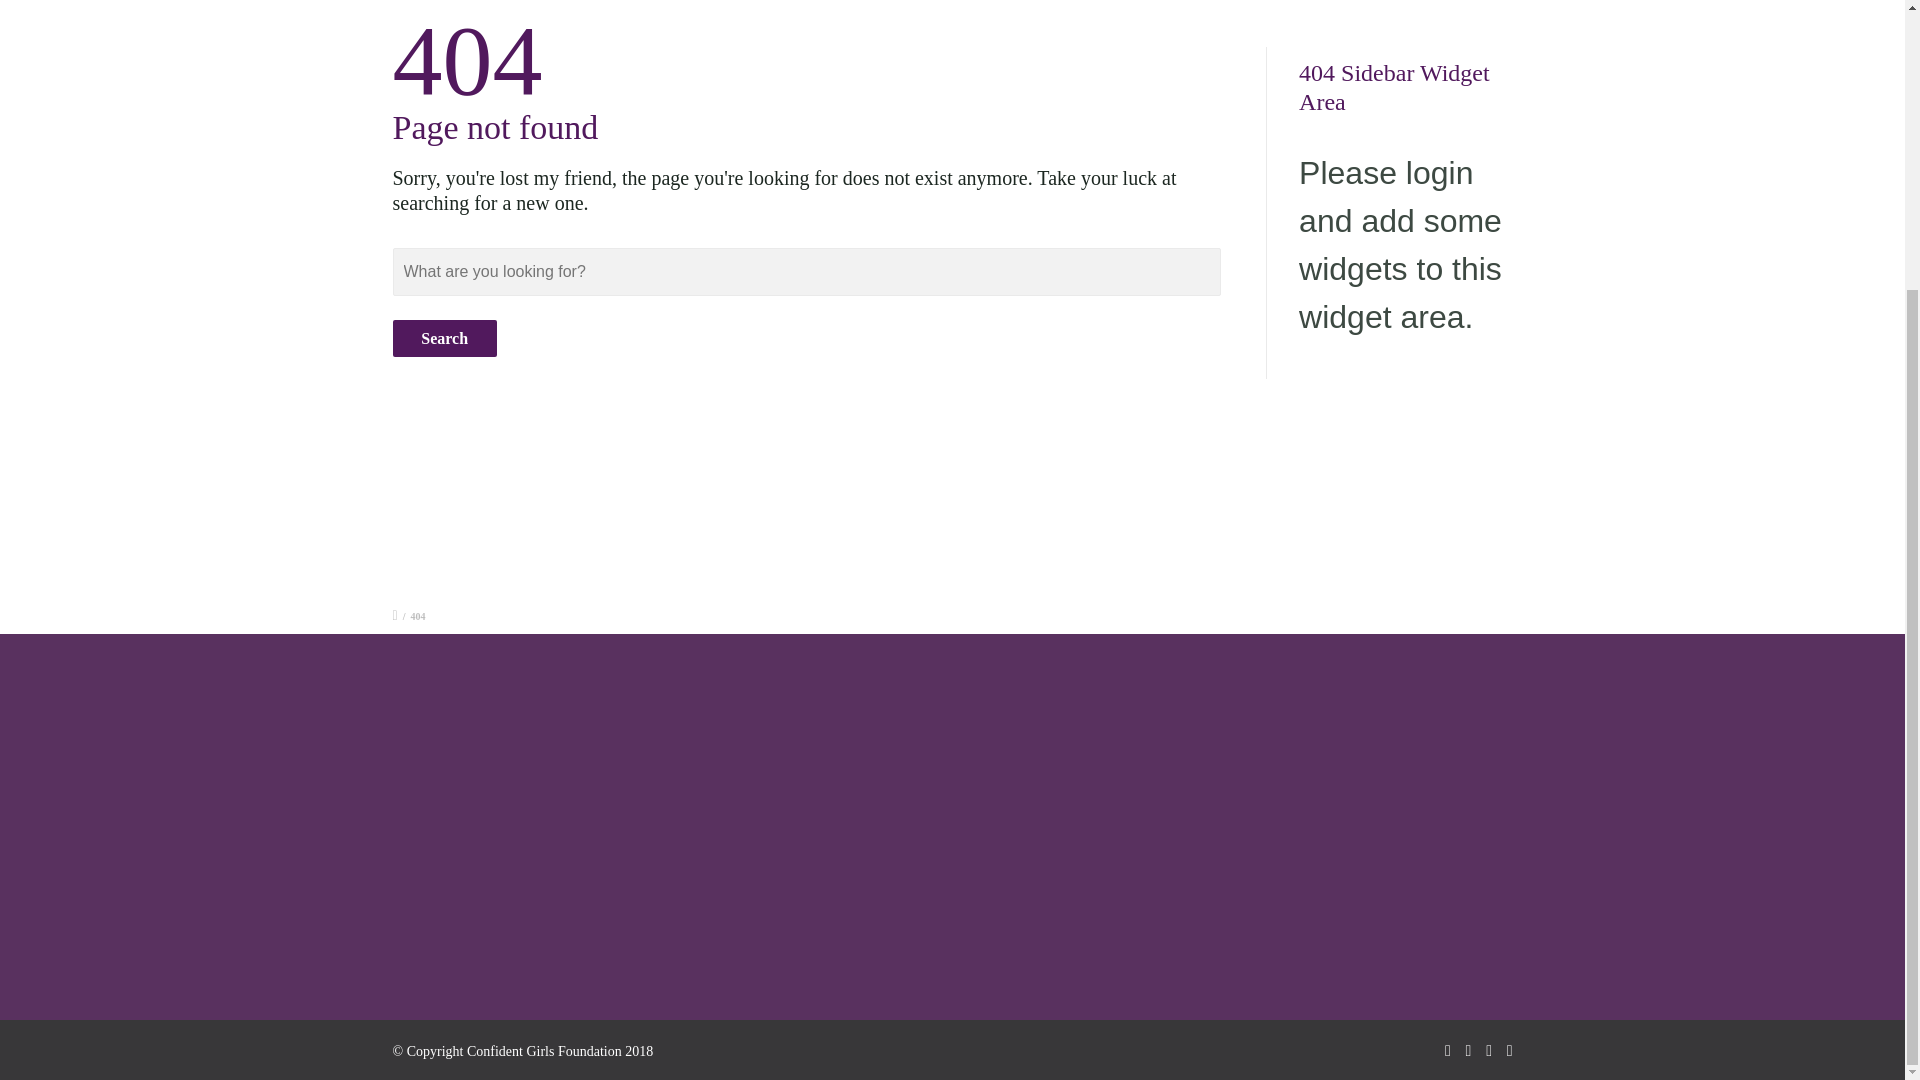 The height and width of the screenshot is (1080, 1920). I want to click on Search, so click(443, 338).